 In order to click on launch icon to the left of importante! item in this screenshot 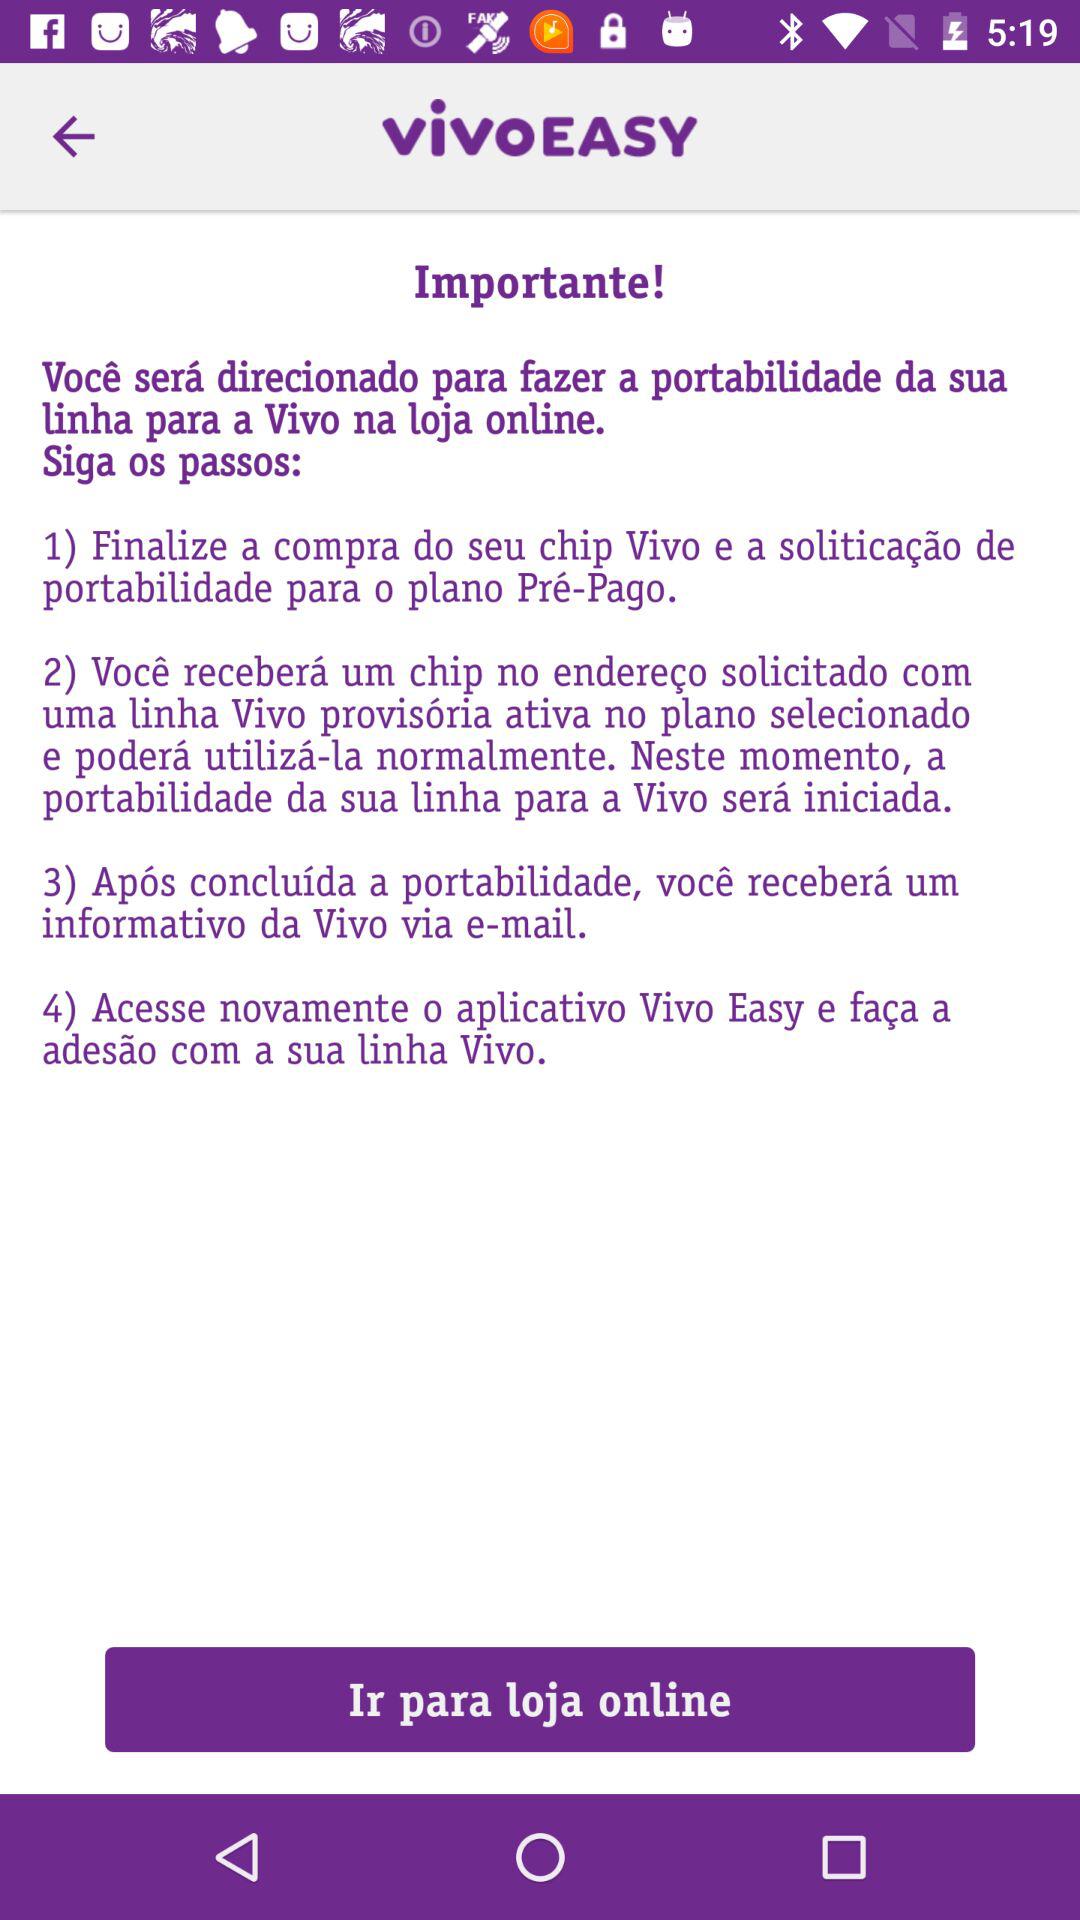, I will do `click(73, 136)`.